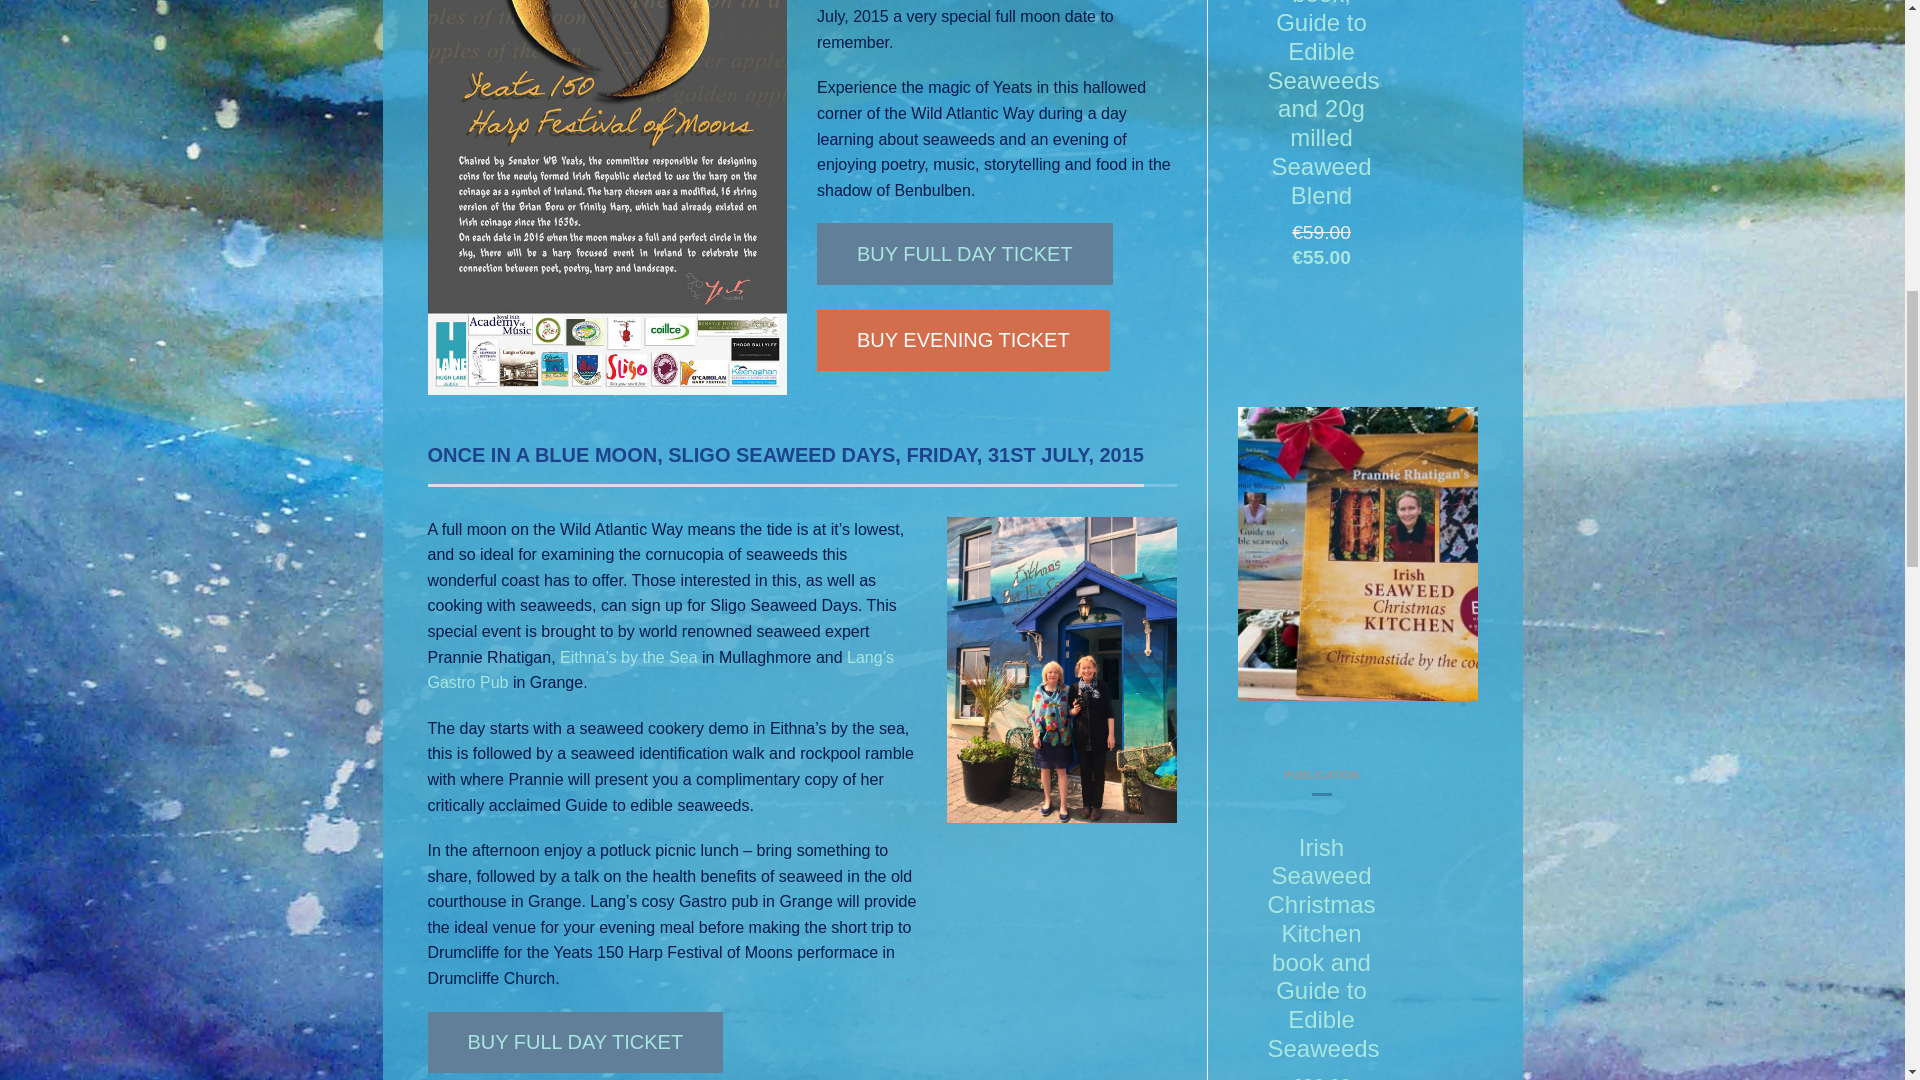  What do you see at coordinates (965, 253) in the screenshot?
I see `BUY FULL DAY TICKET` at bounding box center [965, 253].